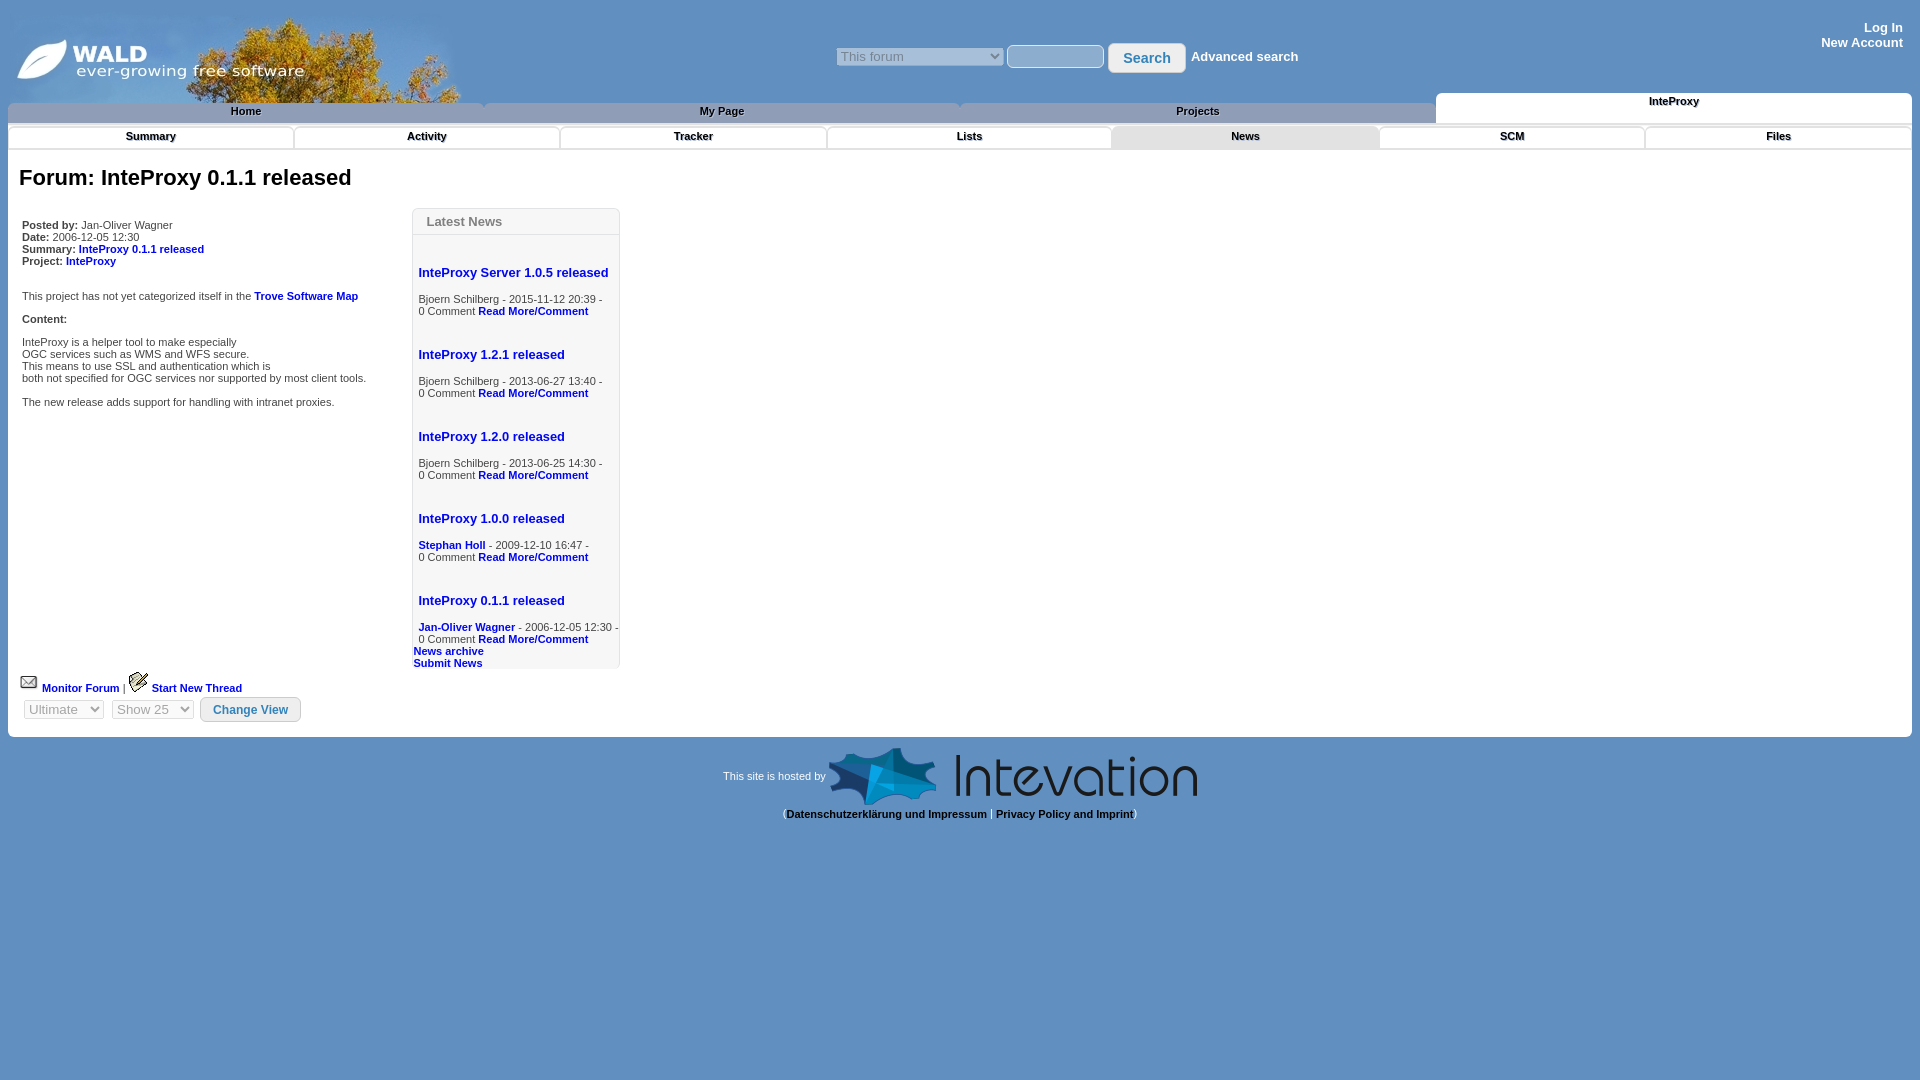 The height and width of the screenshot is (1080, 1920). Describe the element at coordinates (1244, 56) in the screenshot. I see `Advanced search` at that location.